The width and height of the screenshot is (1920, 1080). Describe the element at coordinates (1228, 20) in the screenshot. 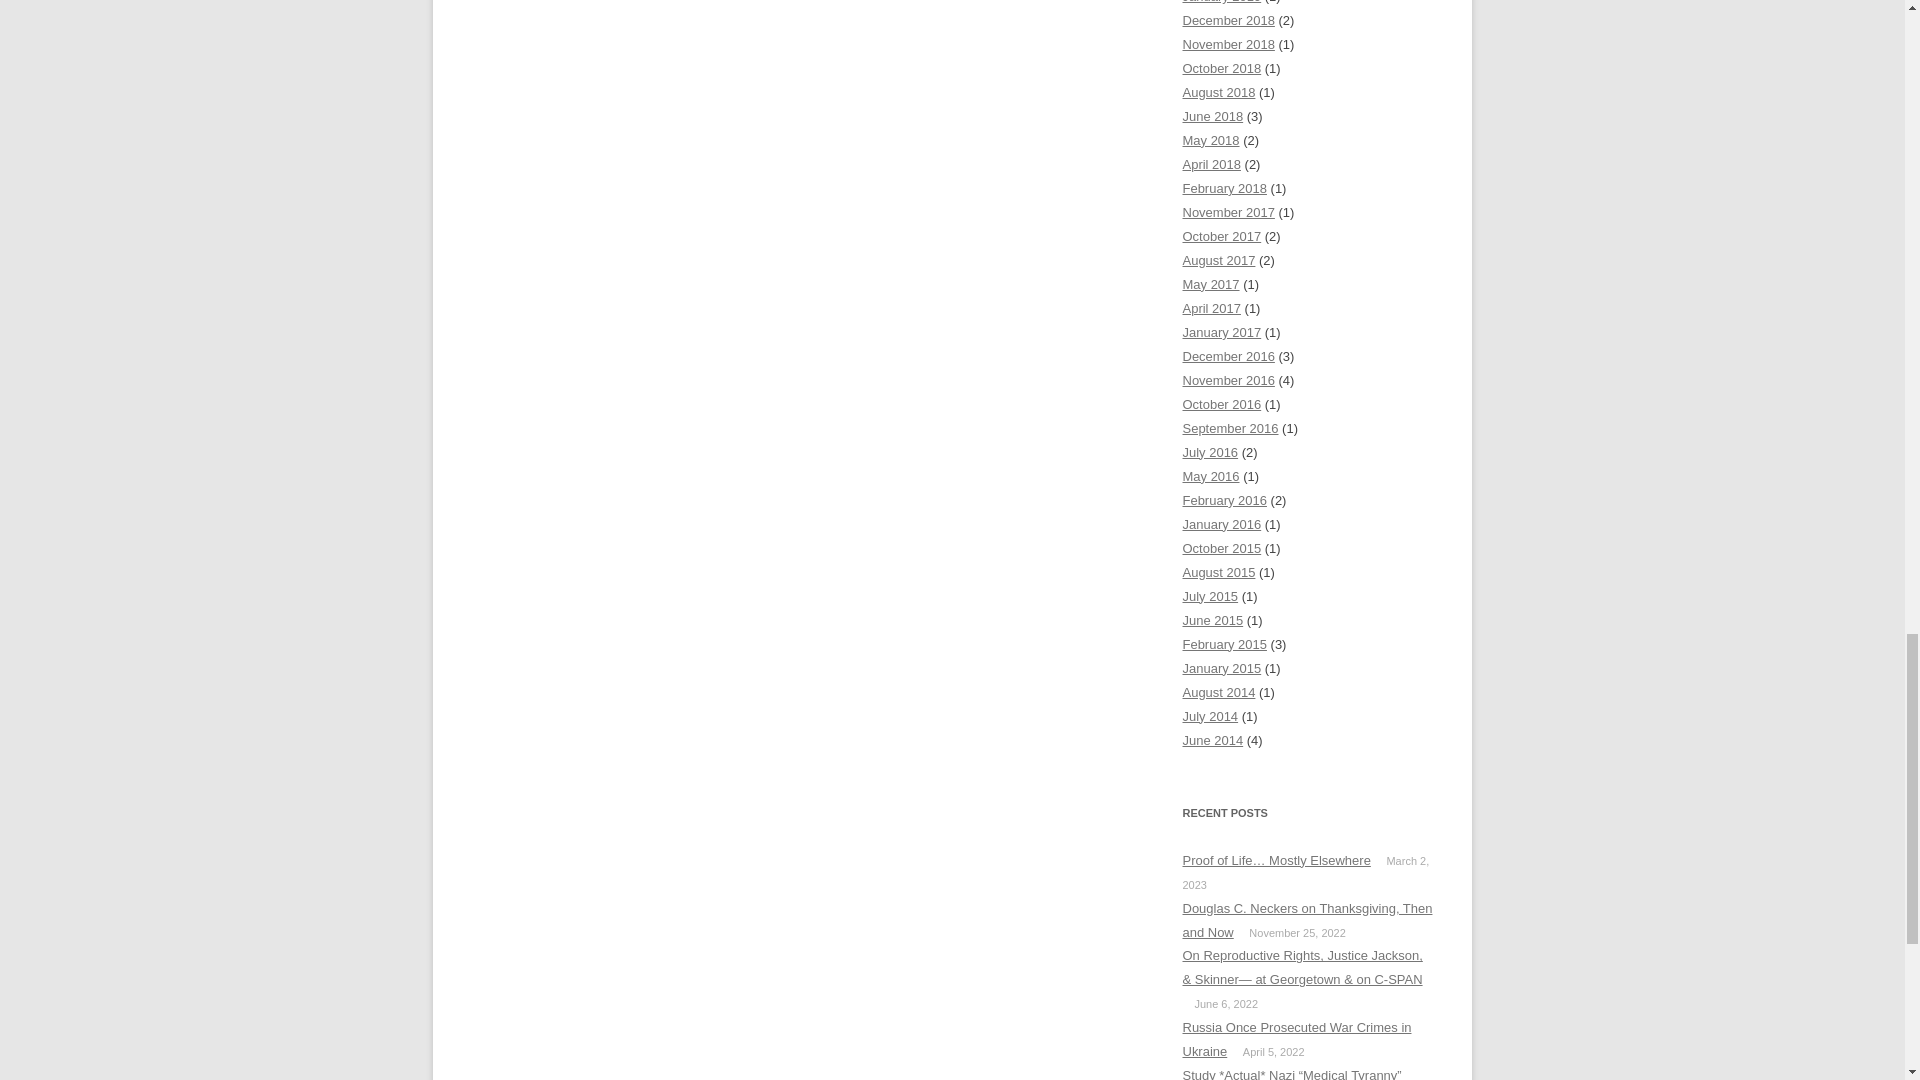

I see `December 2018` at that location.